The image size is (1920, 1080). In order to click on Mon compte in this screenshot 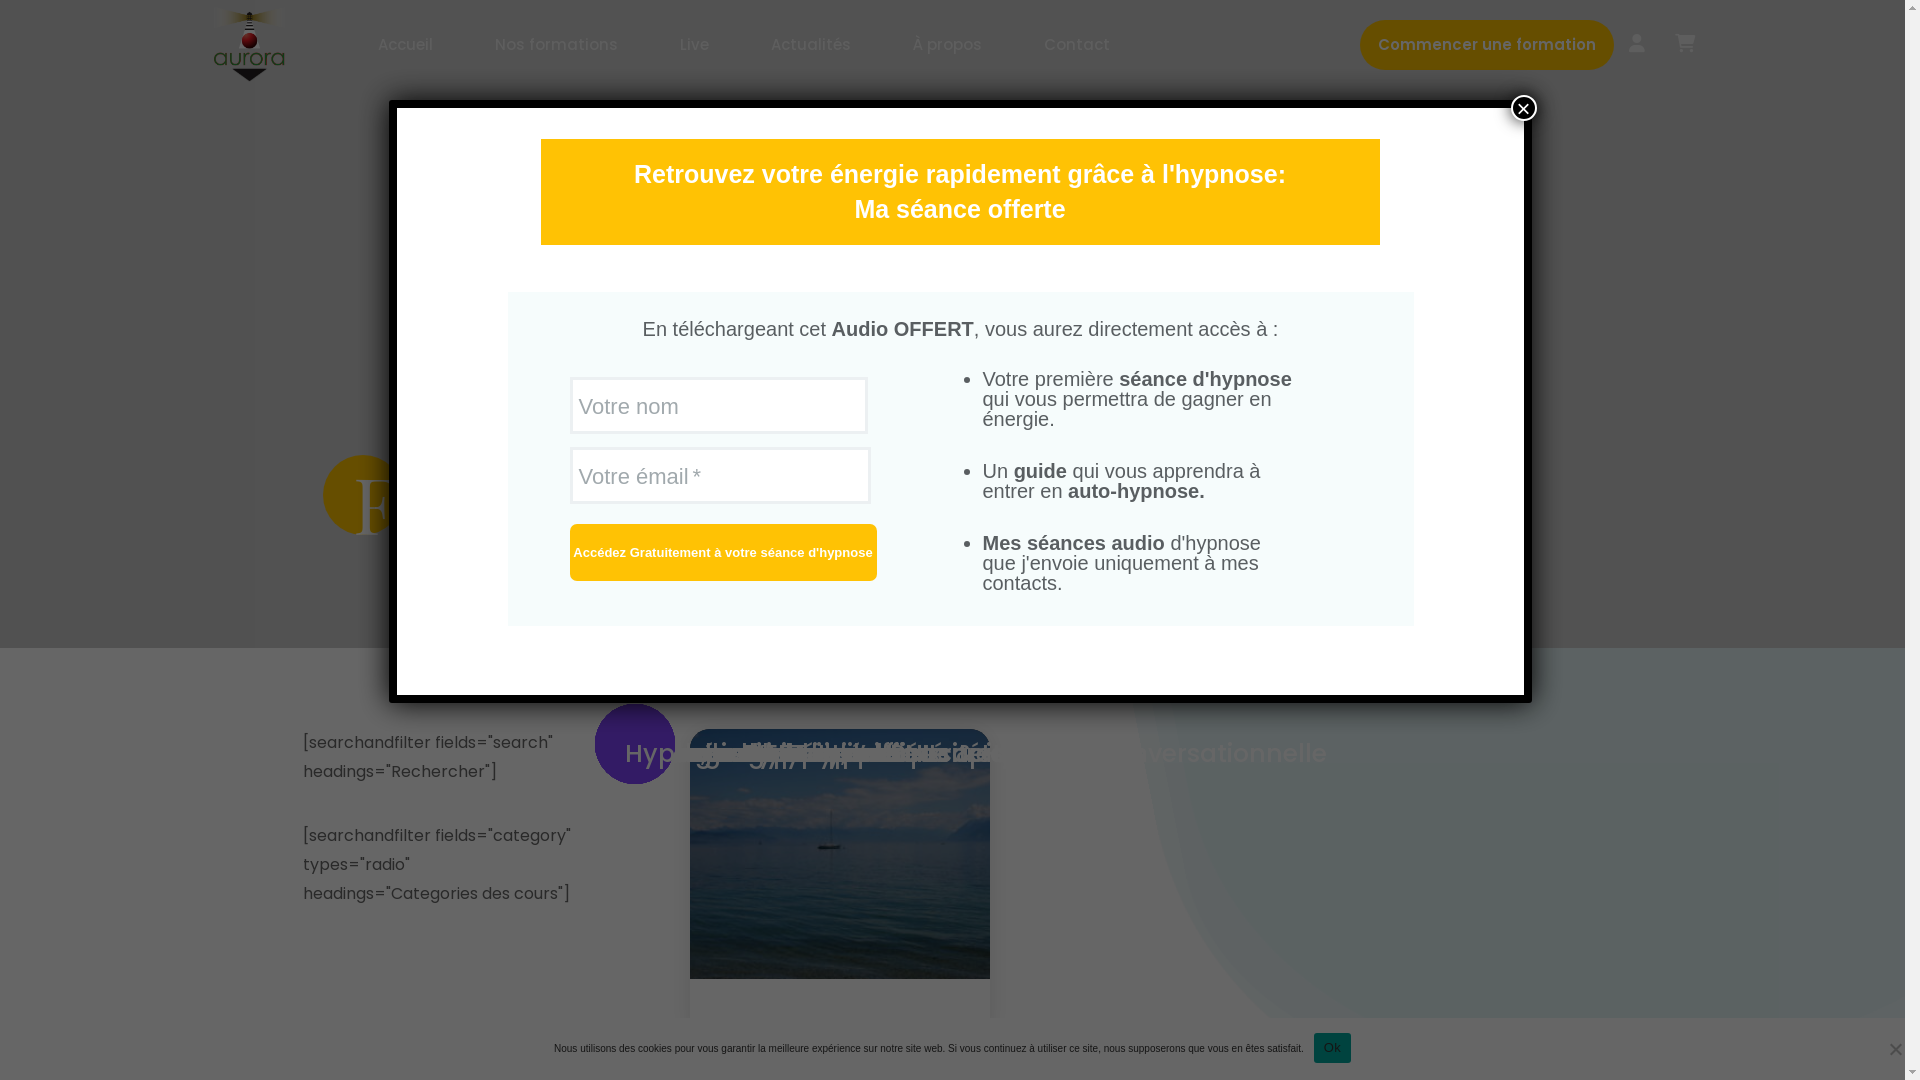, I will do `click(1637, 45)`.